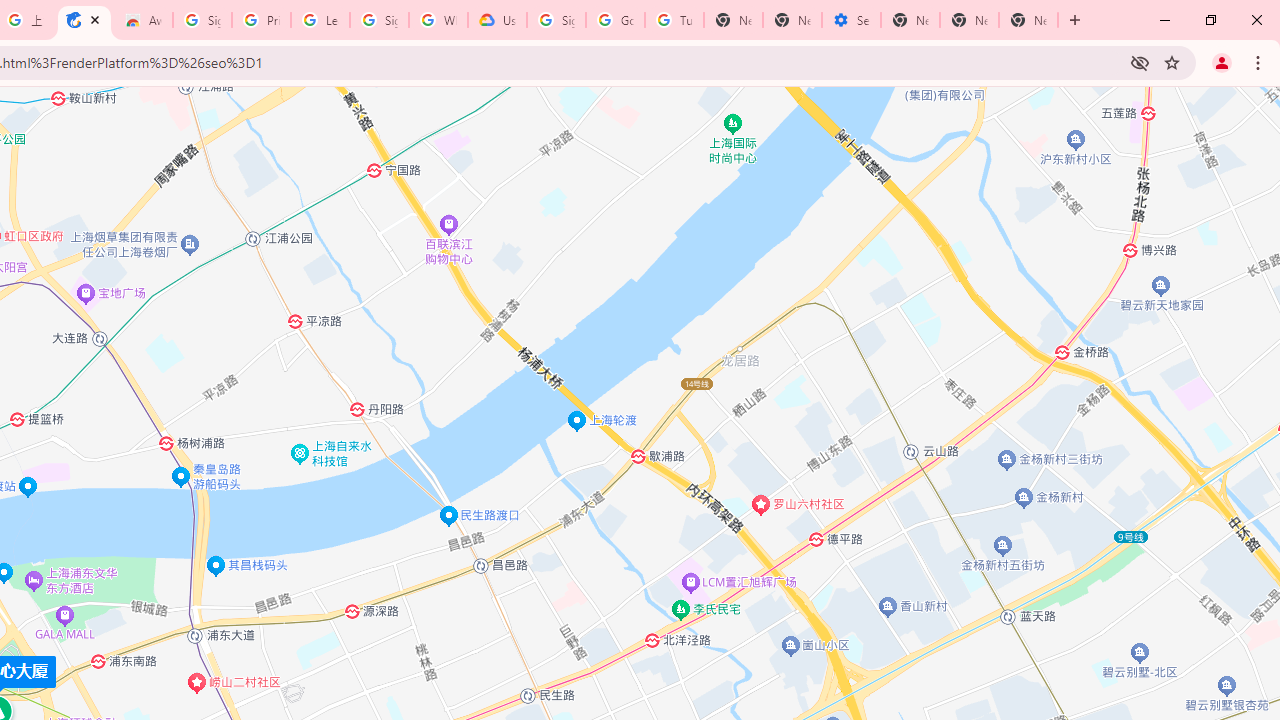 This screenshot has width=1280, height=720. What do you see at coordinates (674, 20) in the screenshot?
I see `Turn cookies on or off - Computer - Google Account Help` at bounding box center [674, 20].